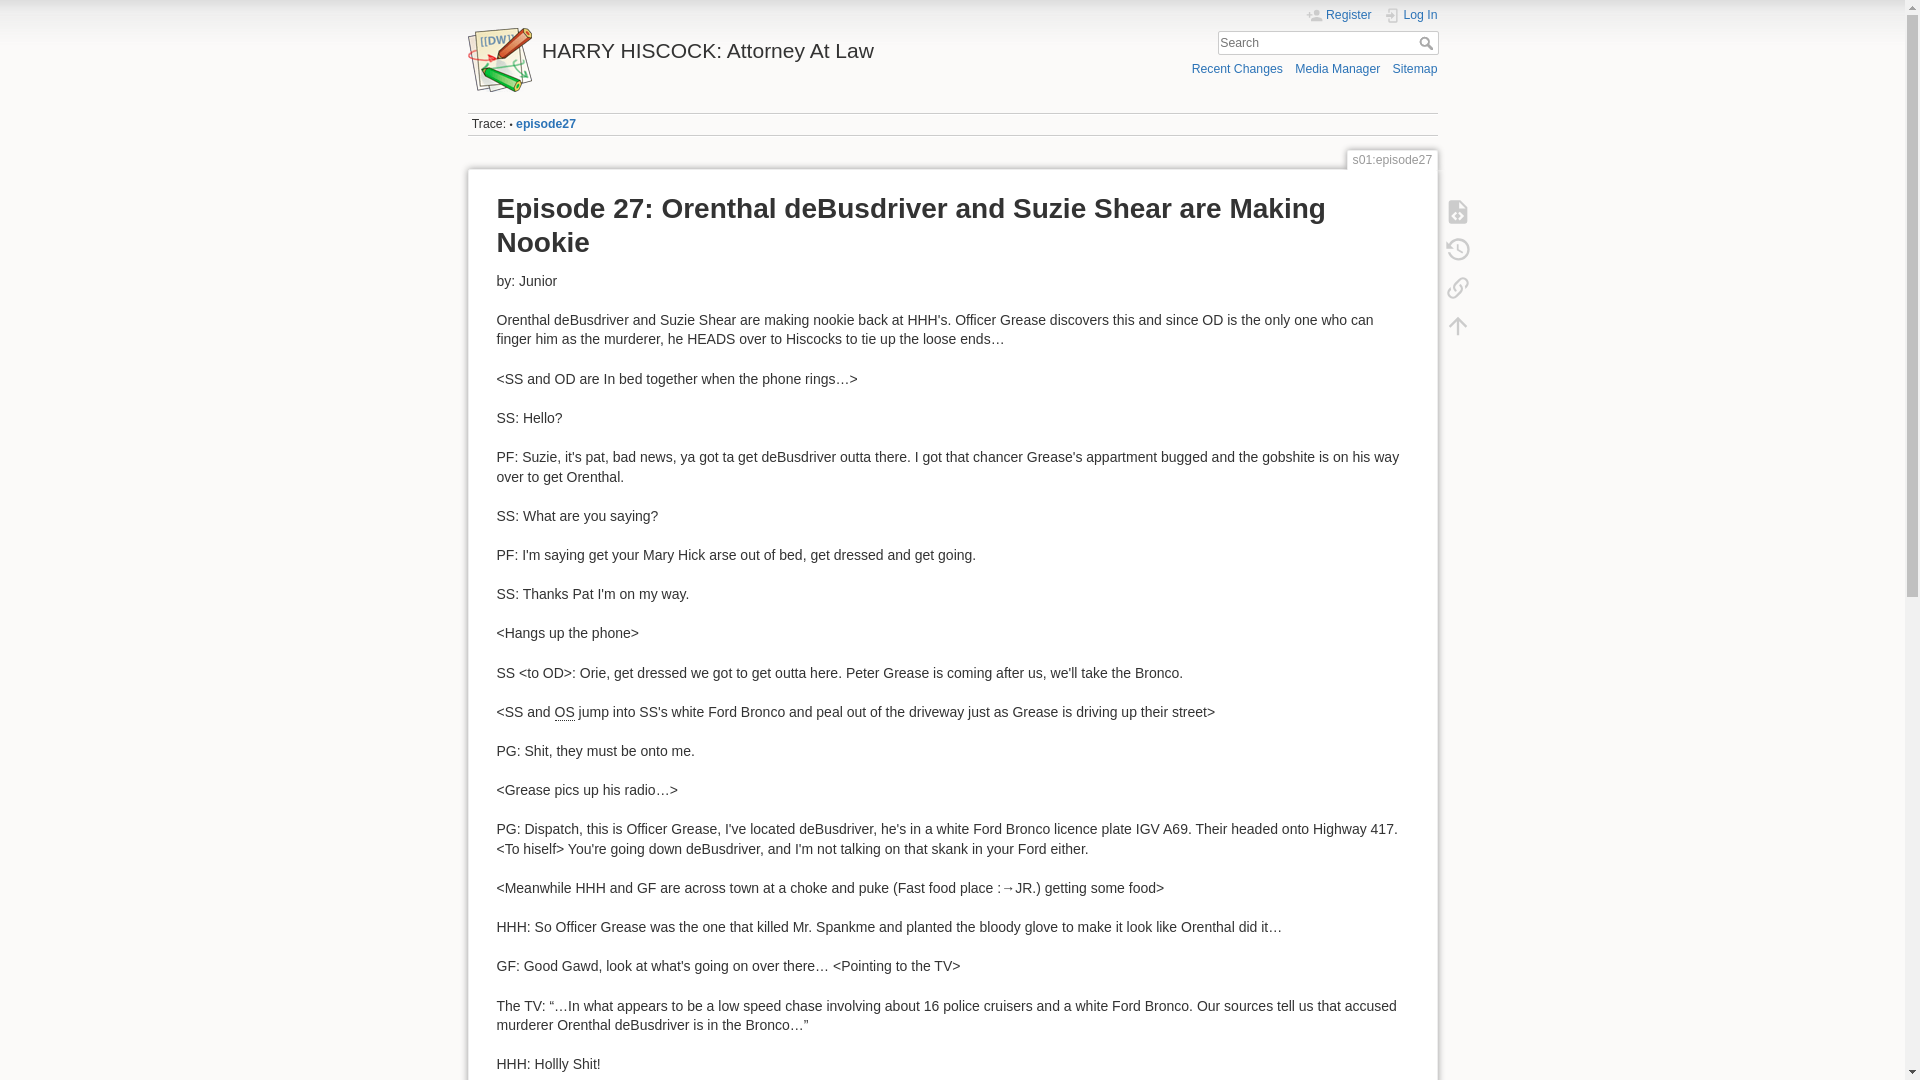  Describe the element at coordinates (1427, 42) in the screenshot. I see `Search` at that location.